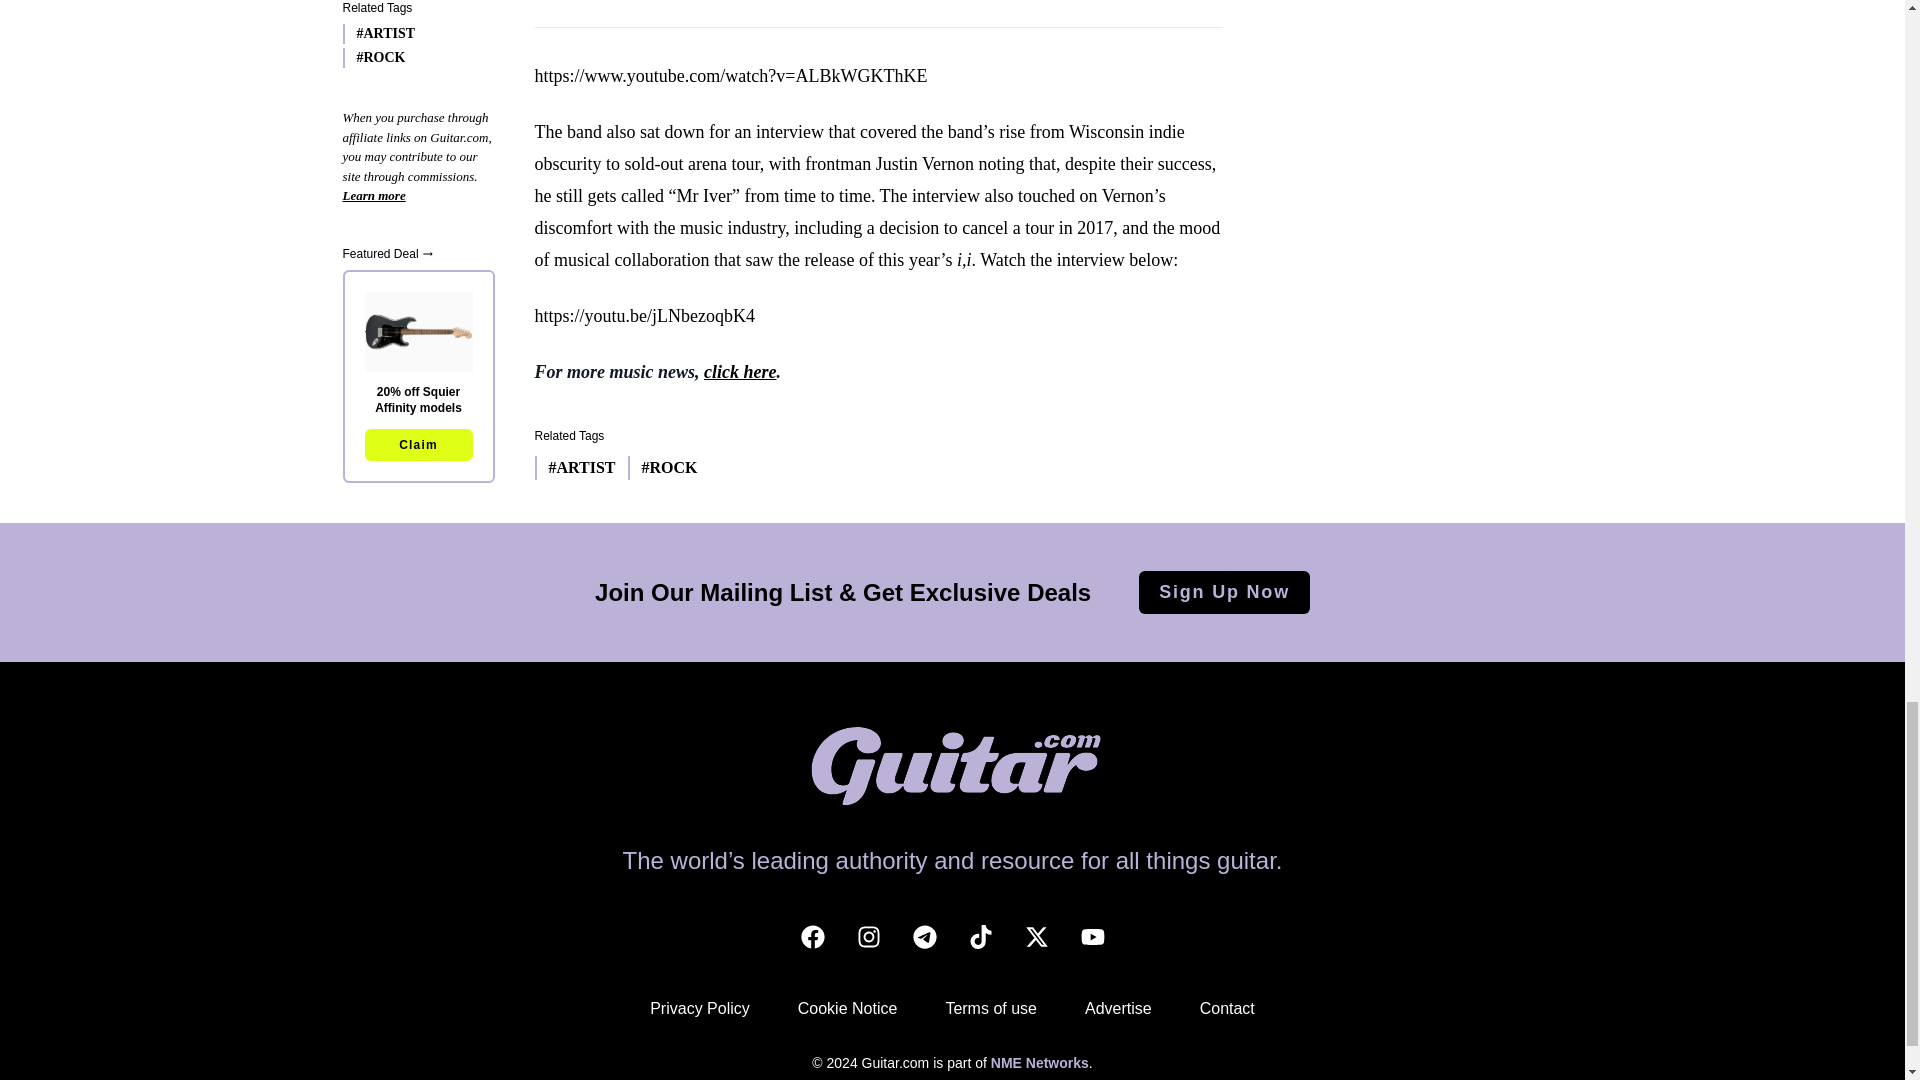 This screenshot has width=1920, height=1080. What do you see at coordinates (662, 467) in the screenshot?
I see `Rock` at bounding box center [662, 467].